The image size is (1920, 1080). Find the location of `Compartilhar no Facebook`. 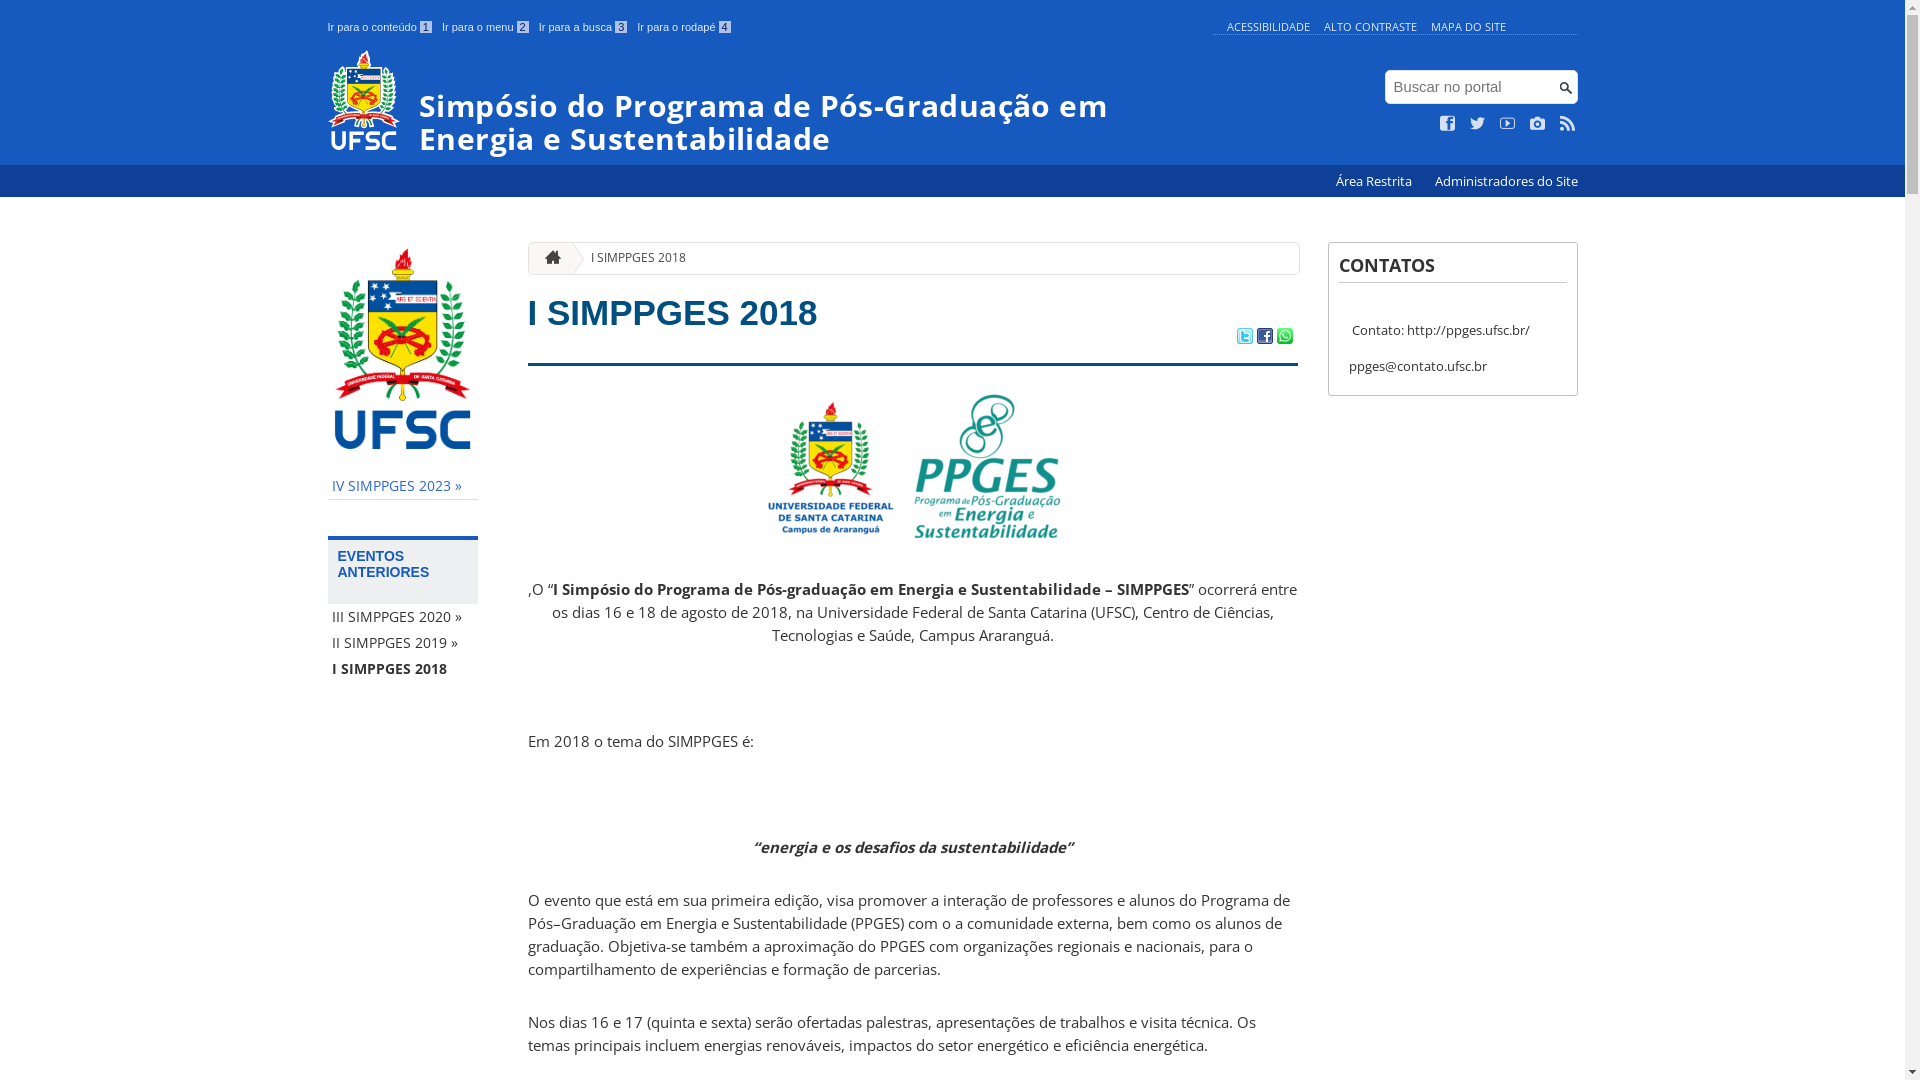

Compartilhar no Facebook is located at coordinates (1264, 338).